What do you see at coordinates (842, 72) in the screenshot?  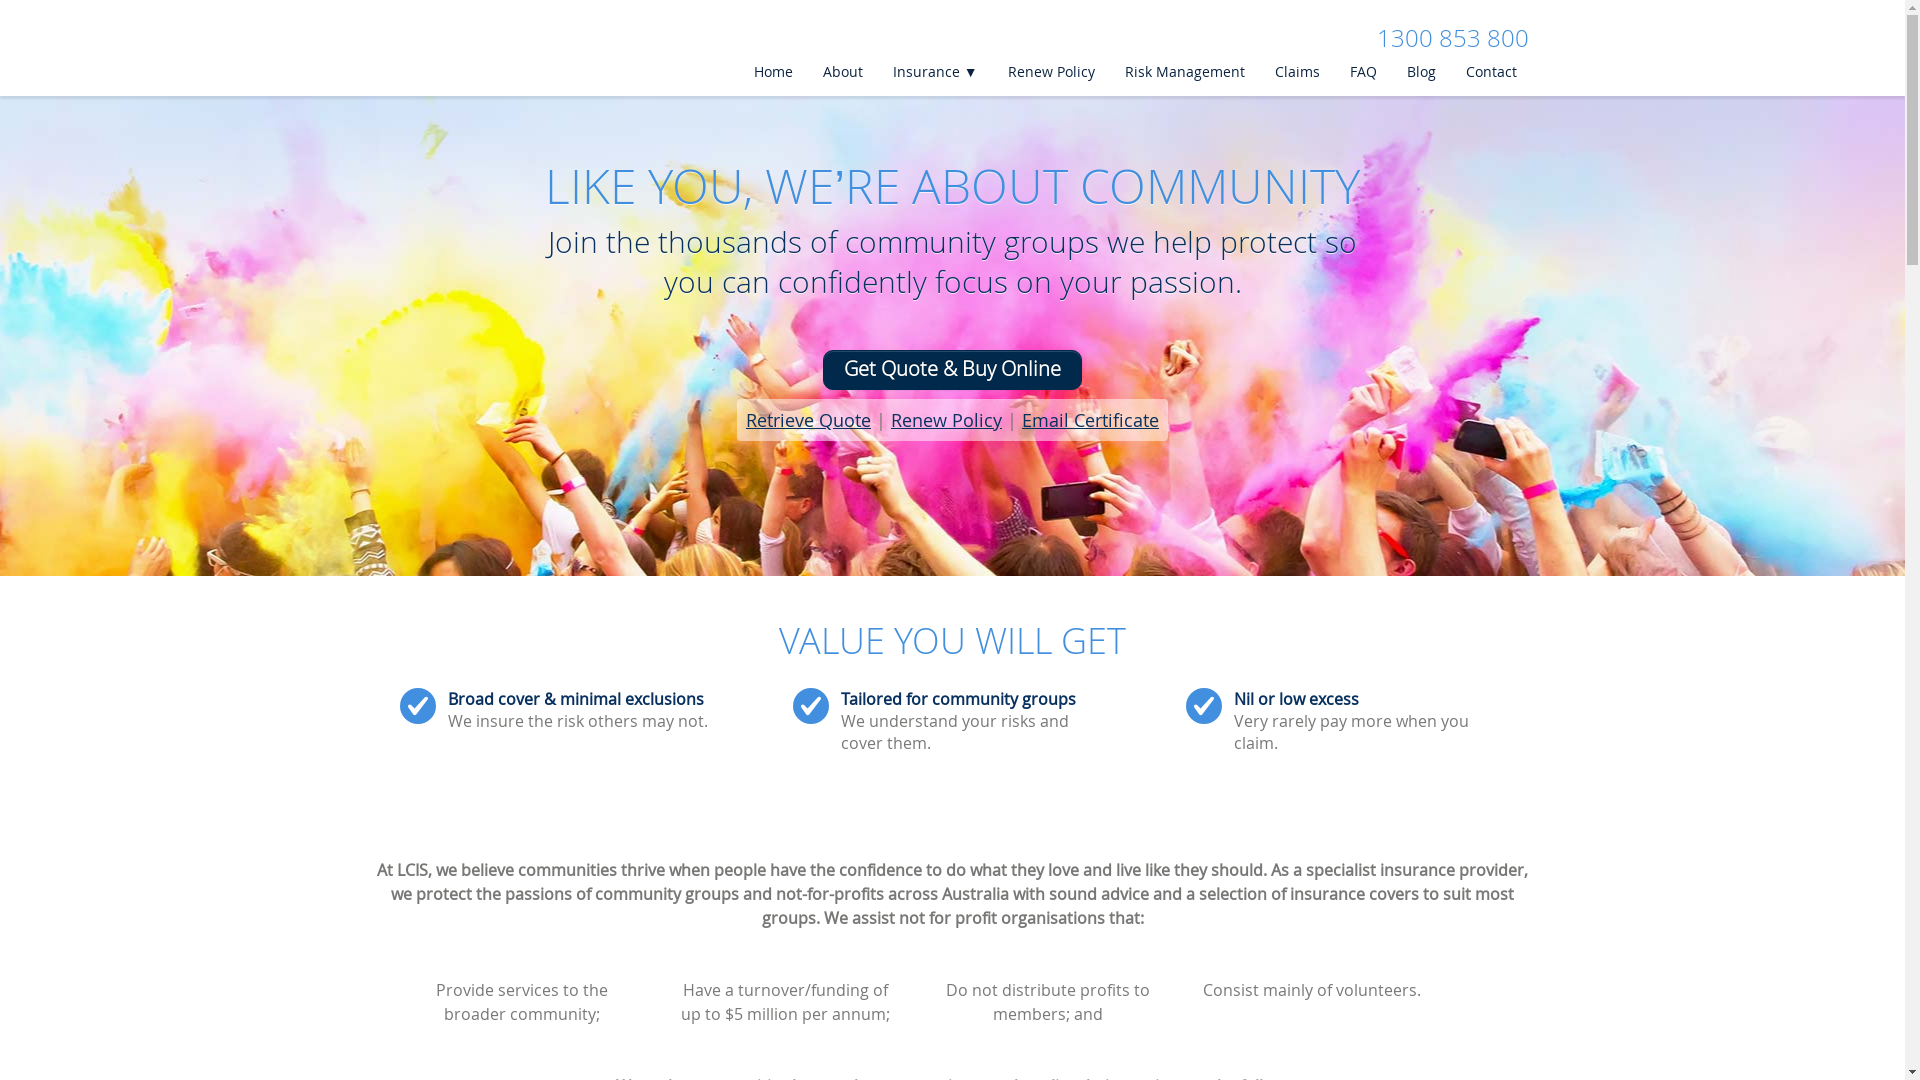 I see `About` at bounding box center [842, 72].